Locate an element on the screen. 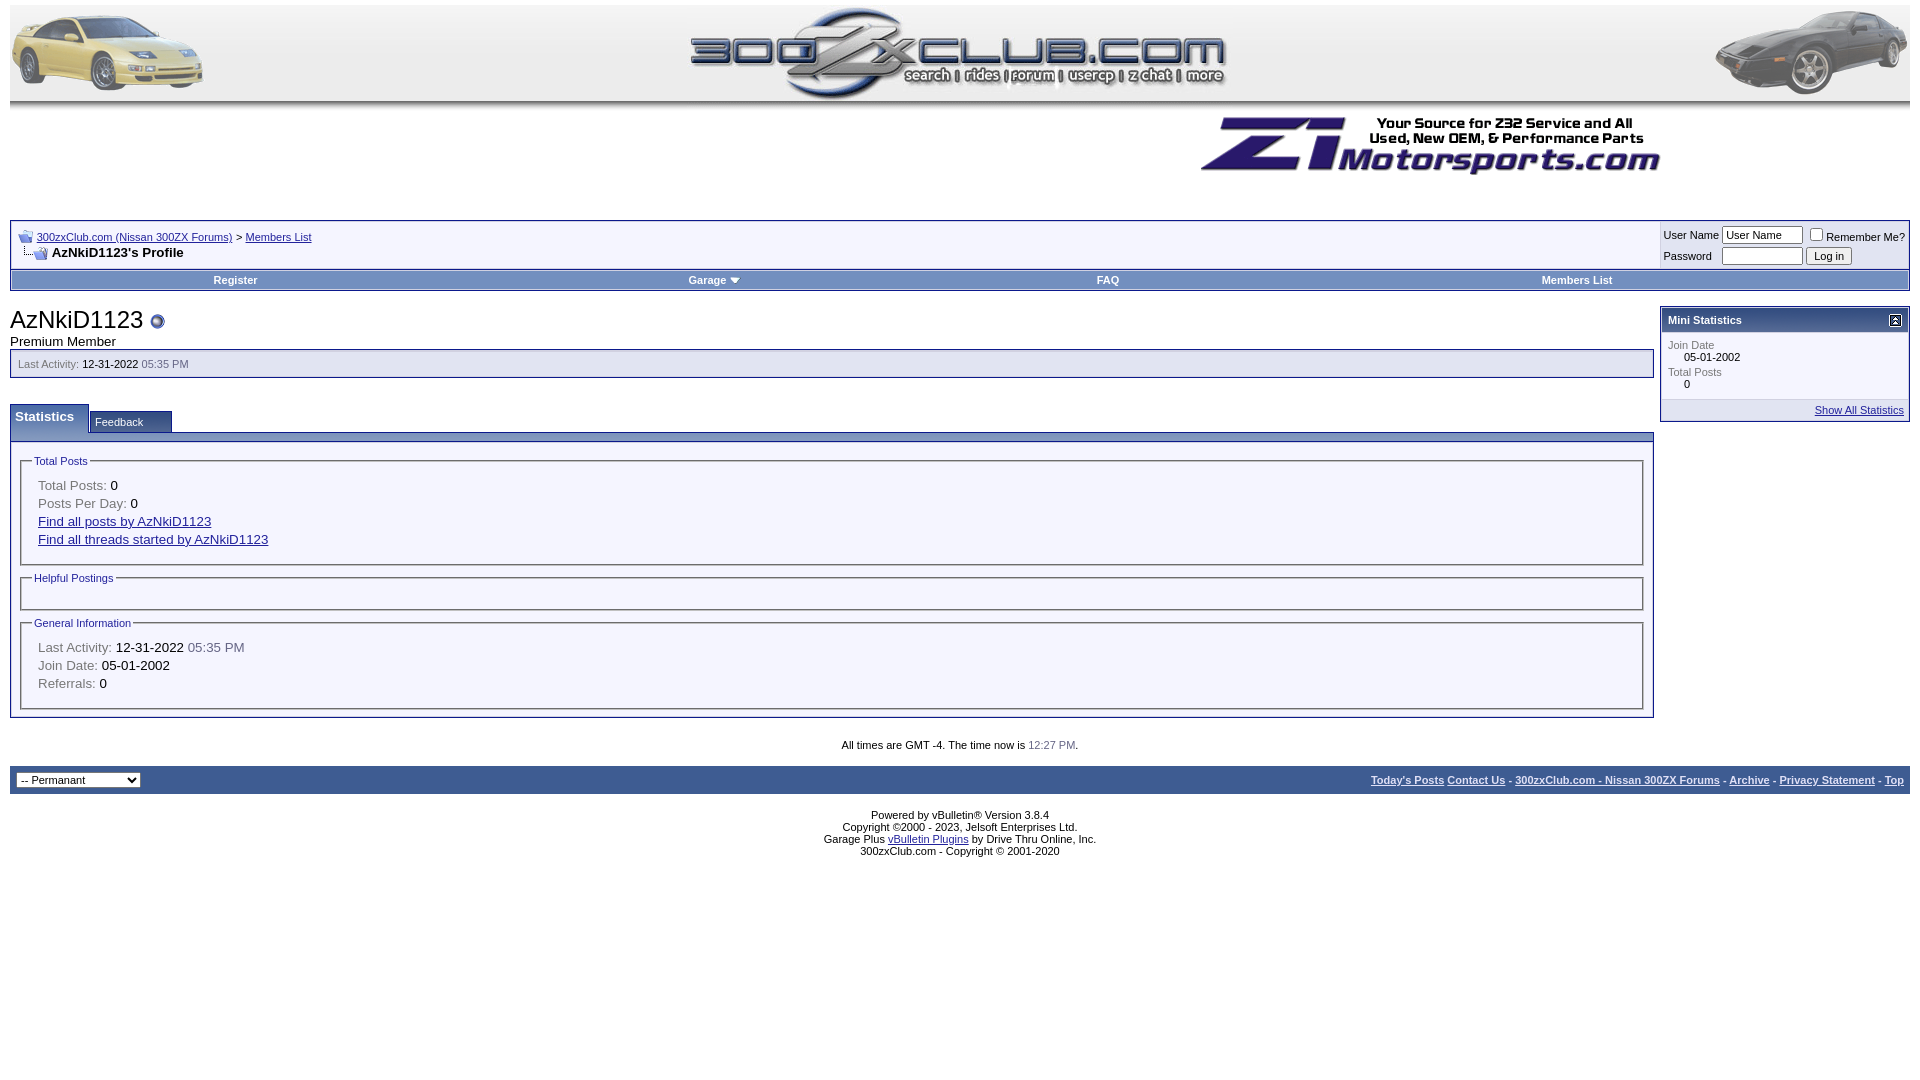  AzNkiD1123 is offline is located at coordinates (158, 322).